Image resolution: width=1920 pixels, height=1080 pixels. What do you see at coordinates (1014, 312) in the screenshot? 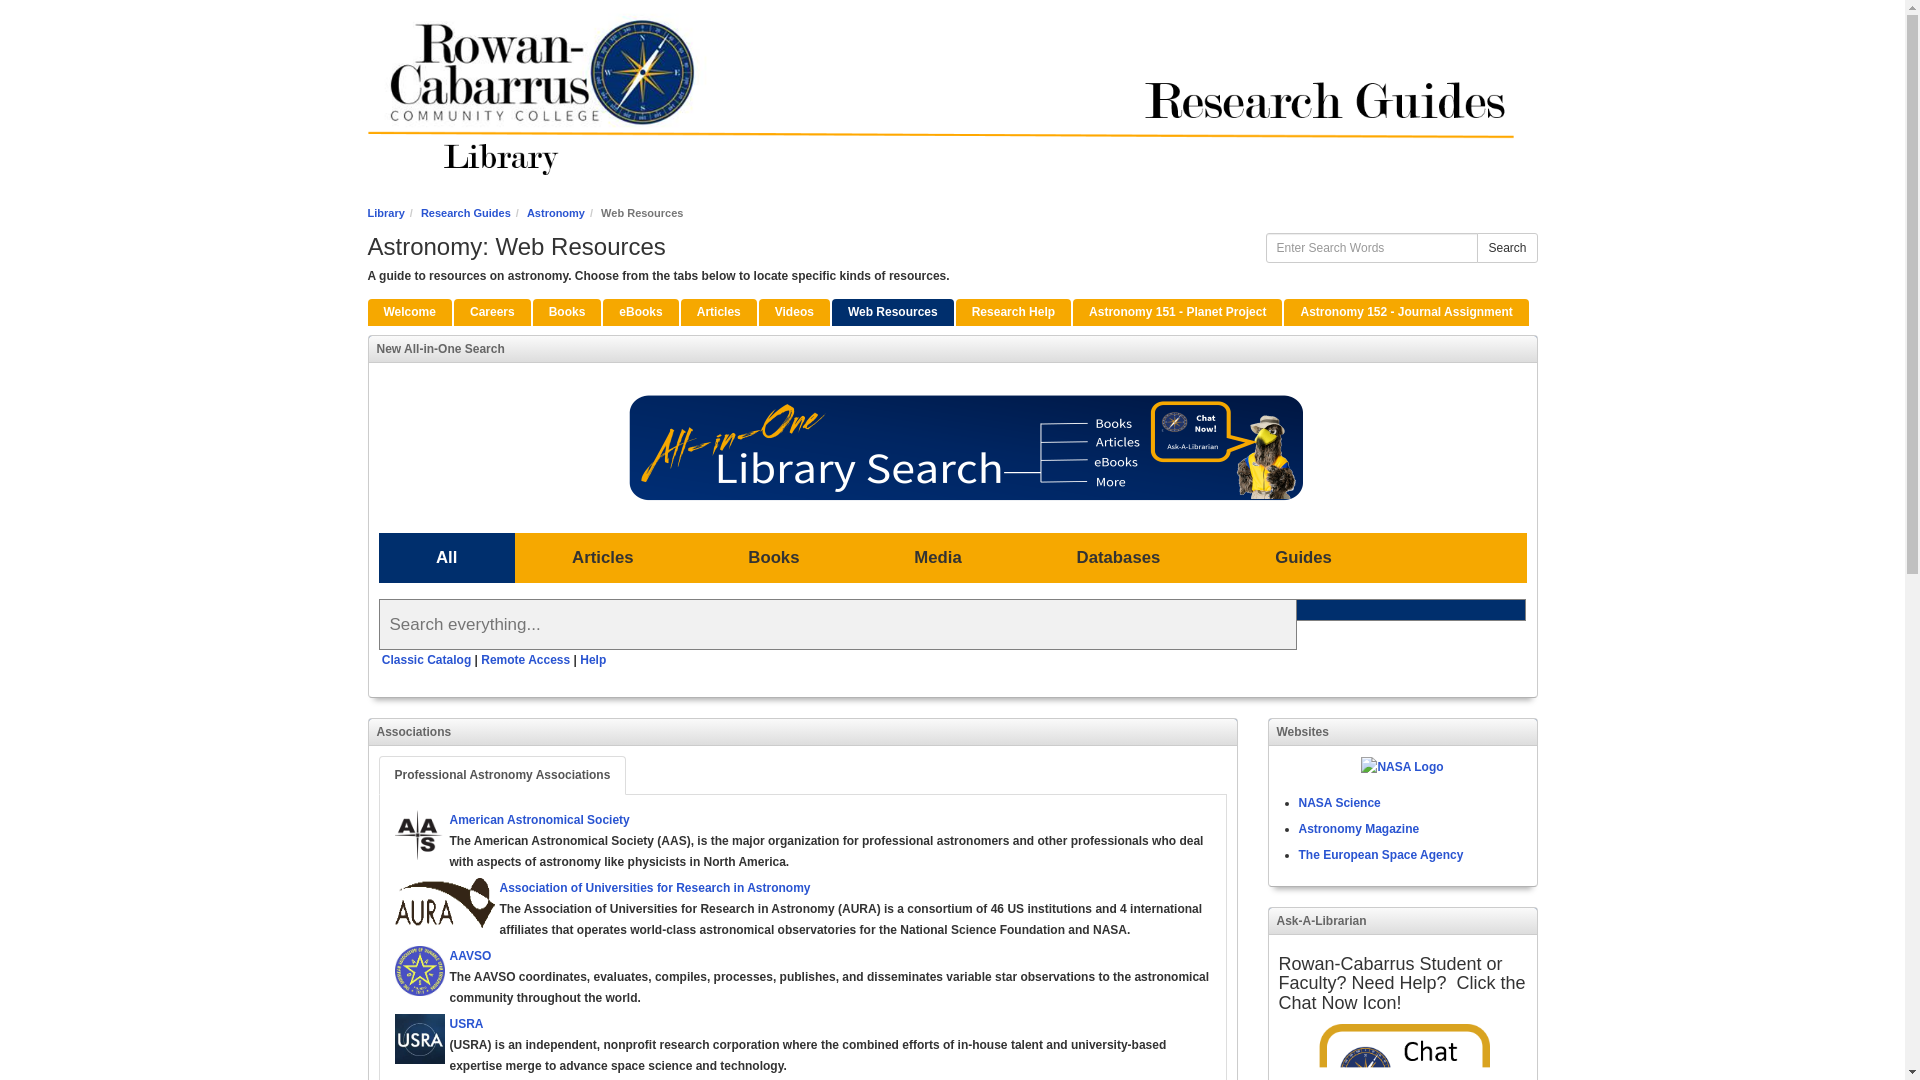
I see `Research Help` at bounding box center [1014, 312].